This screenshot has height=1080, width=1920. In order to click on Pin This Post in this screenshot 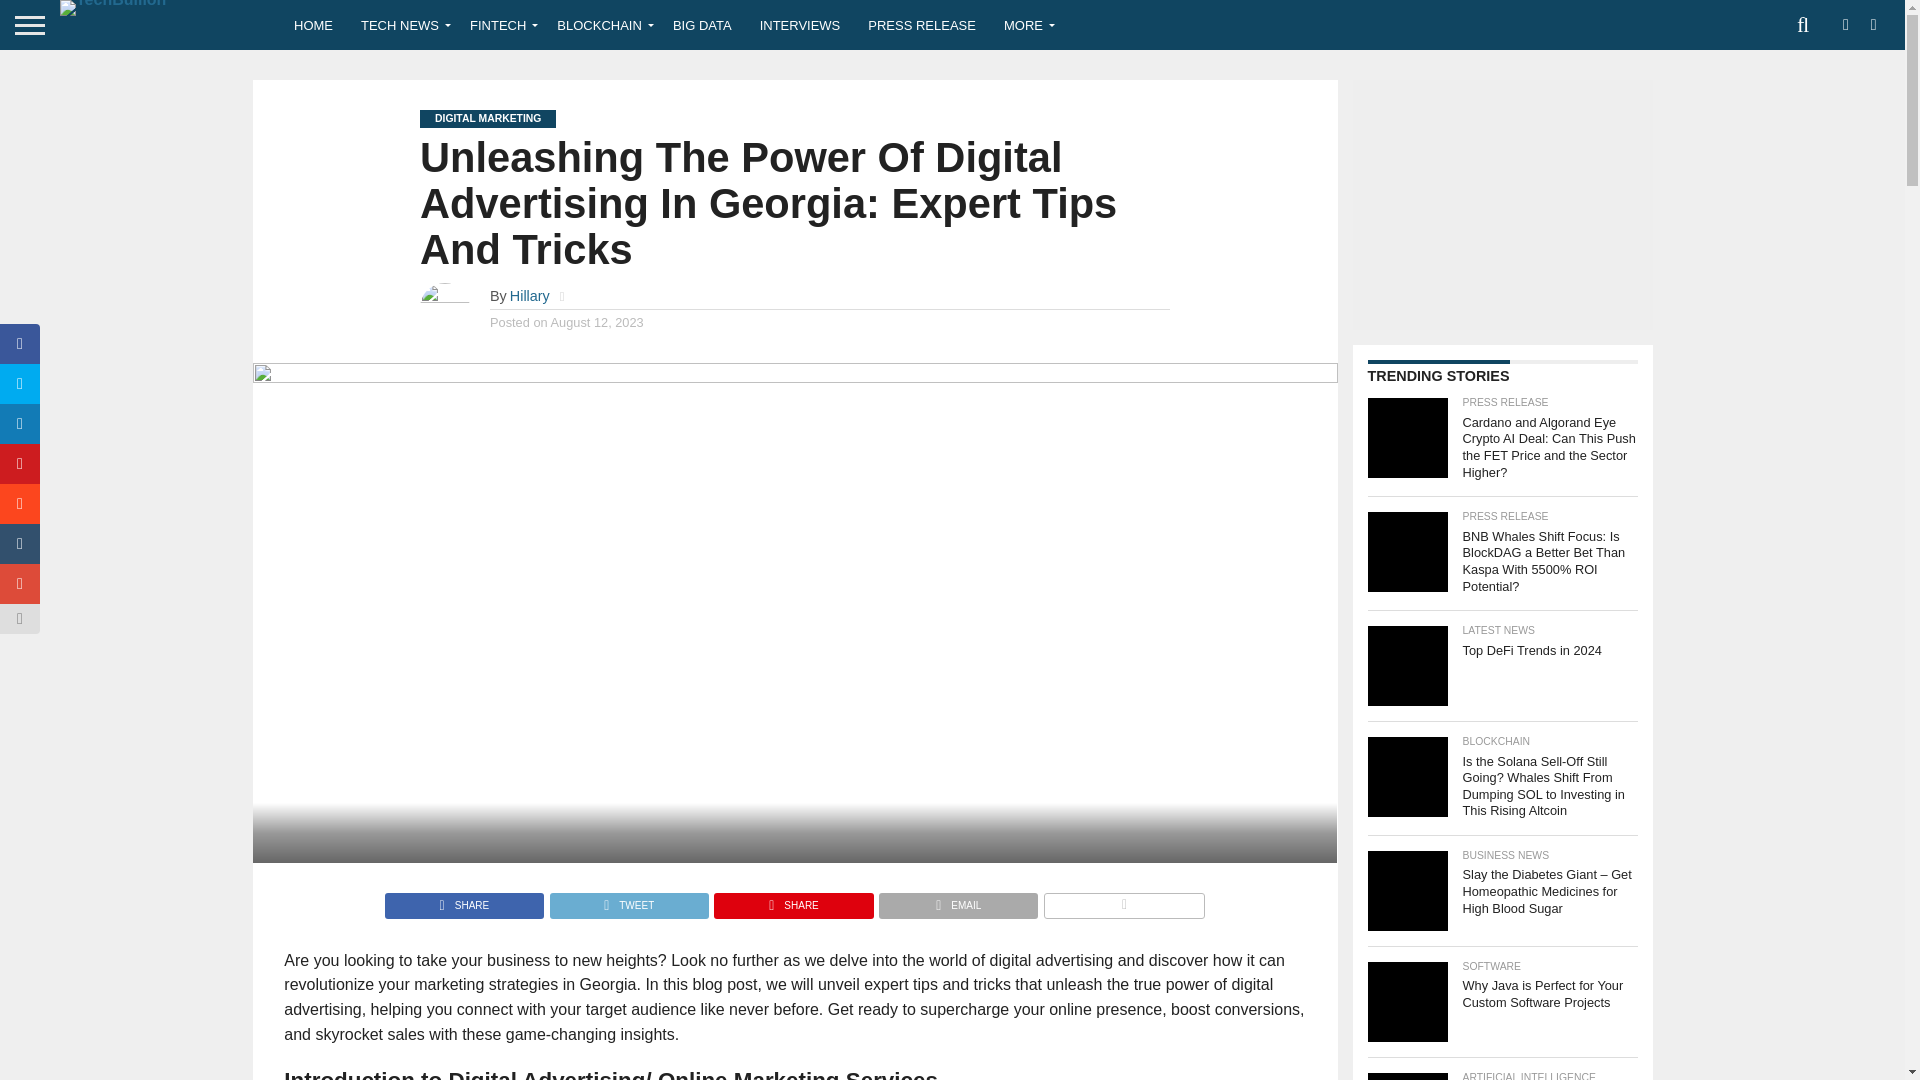, I will do `click(792, 900)`.